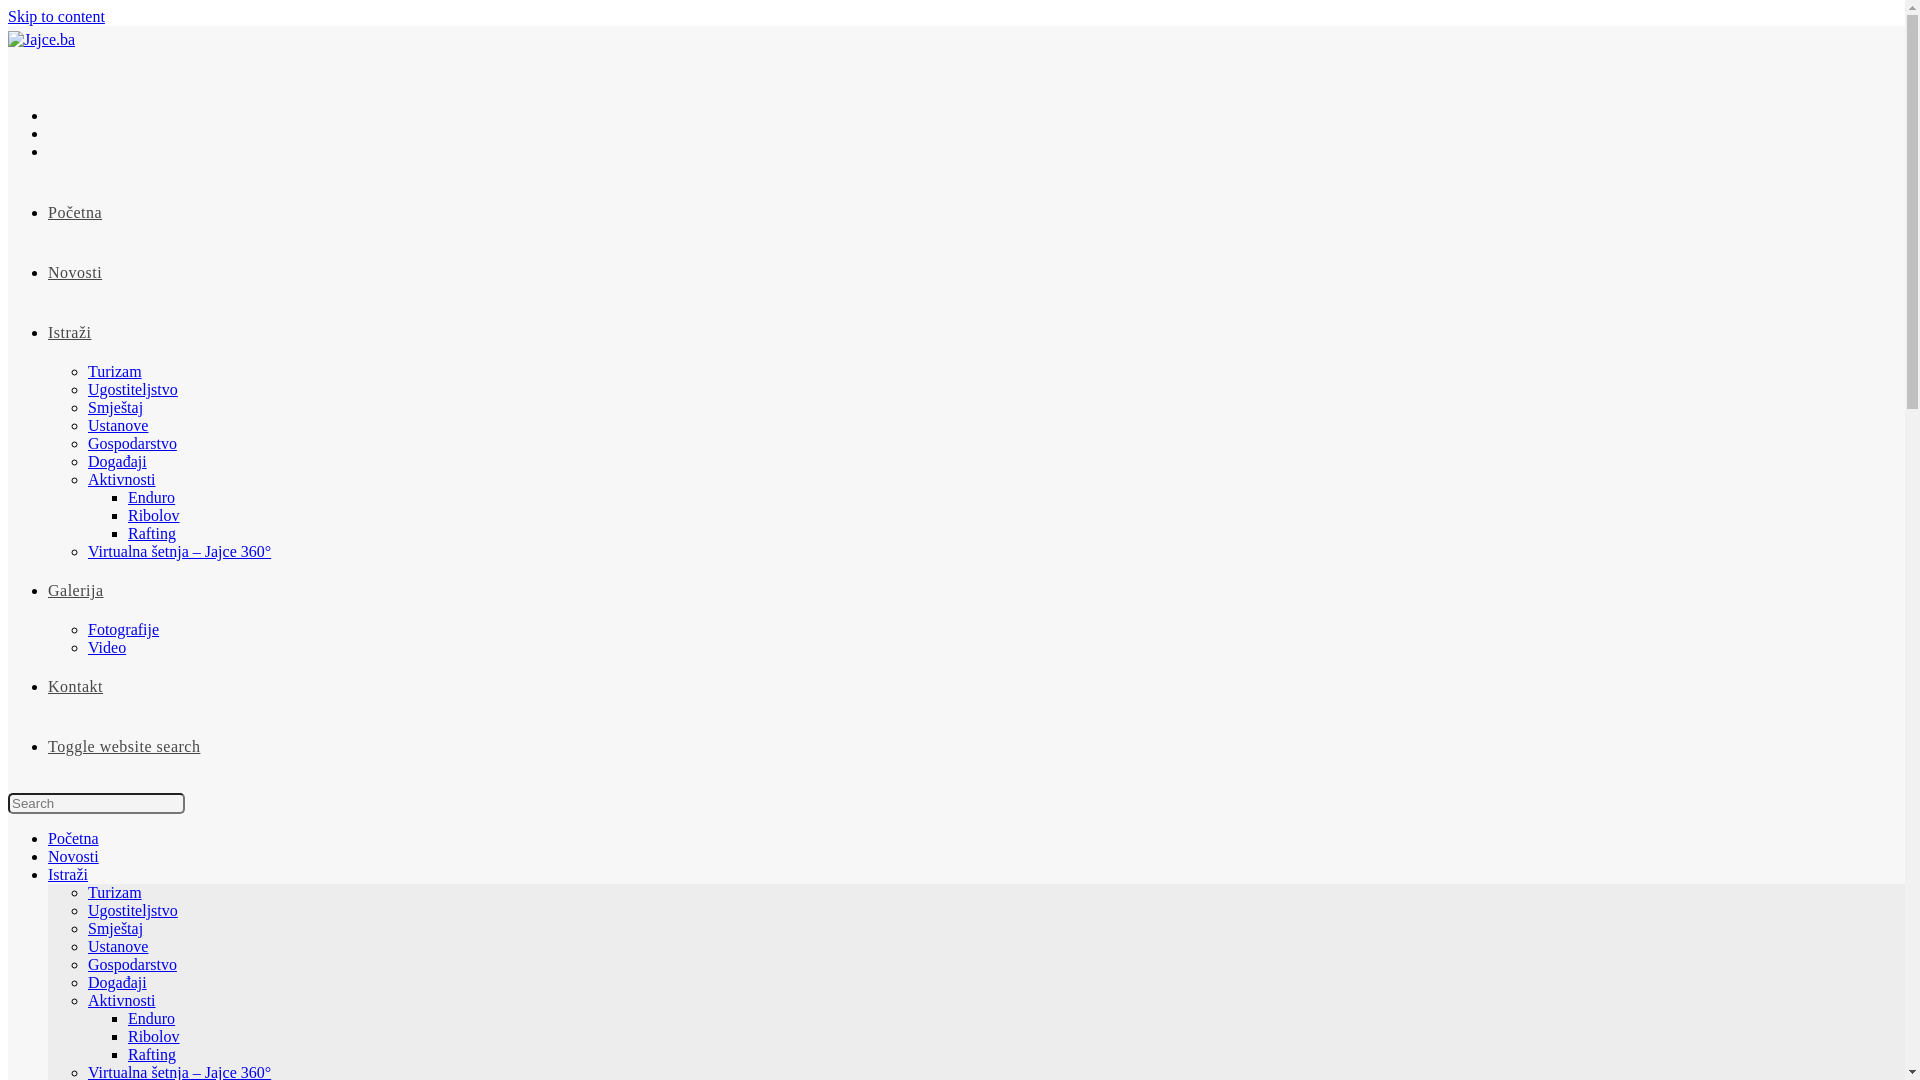  What do you see at coordinates (76, 590) in the screenshot?
I see `Galerija` at bounding box center [76, 590].